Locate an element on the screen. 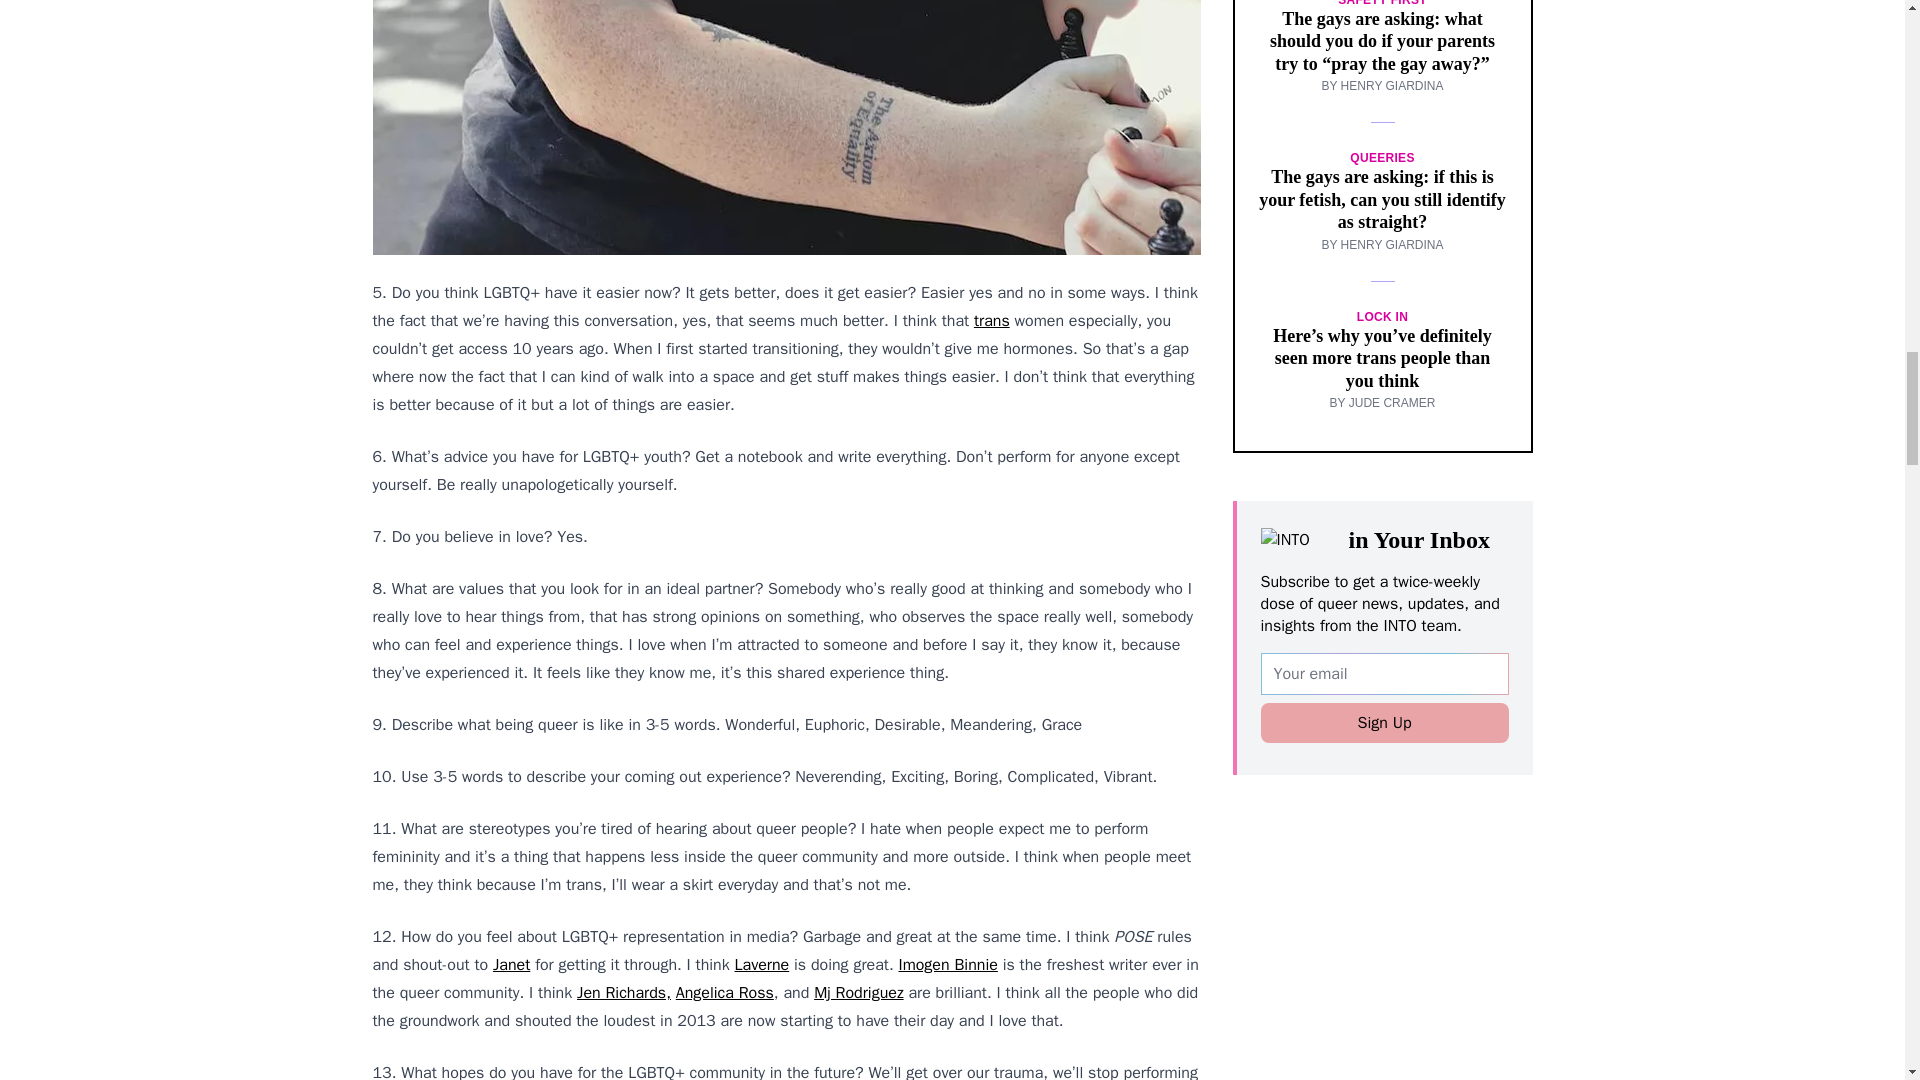 The height and width of the screenshot is (1080, 1920). Angelica Ross is located at coordinates (724, 992).